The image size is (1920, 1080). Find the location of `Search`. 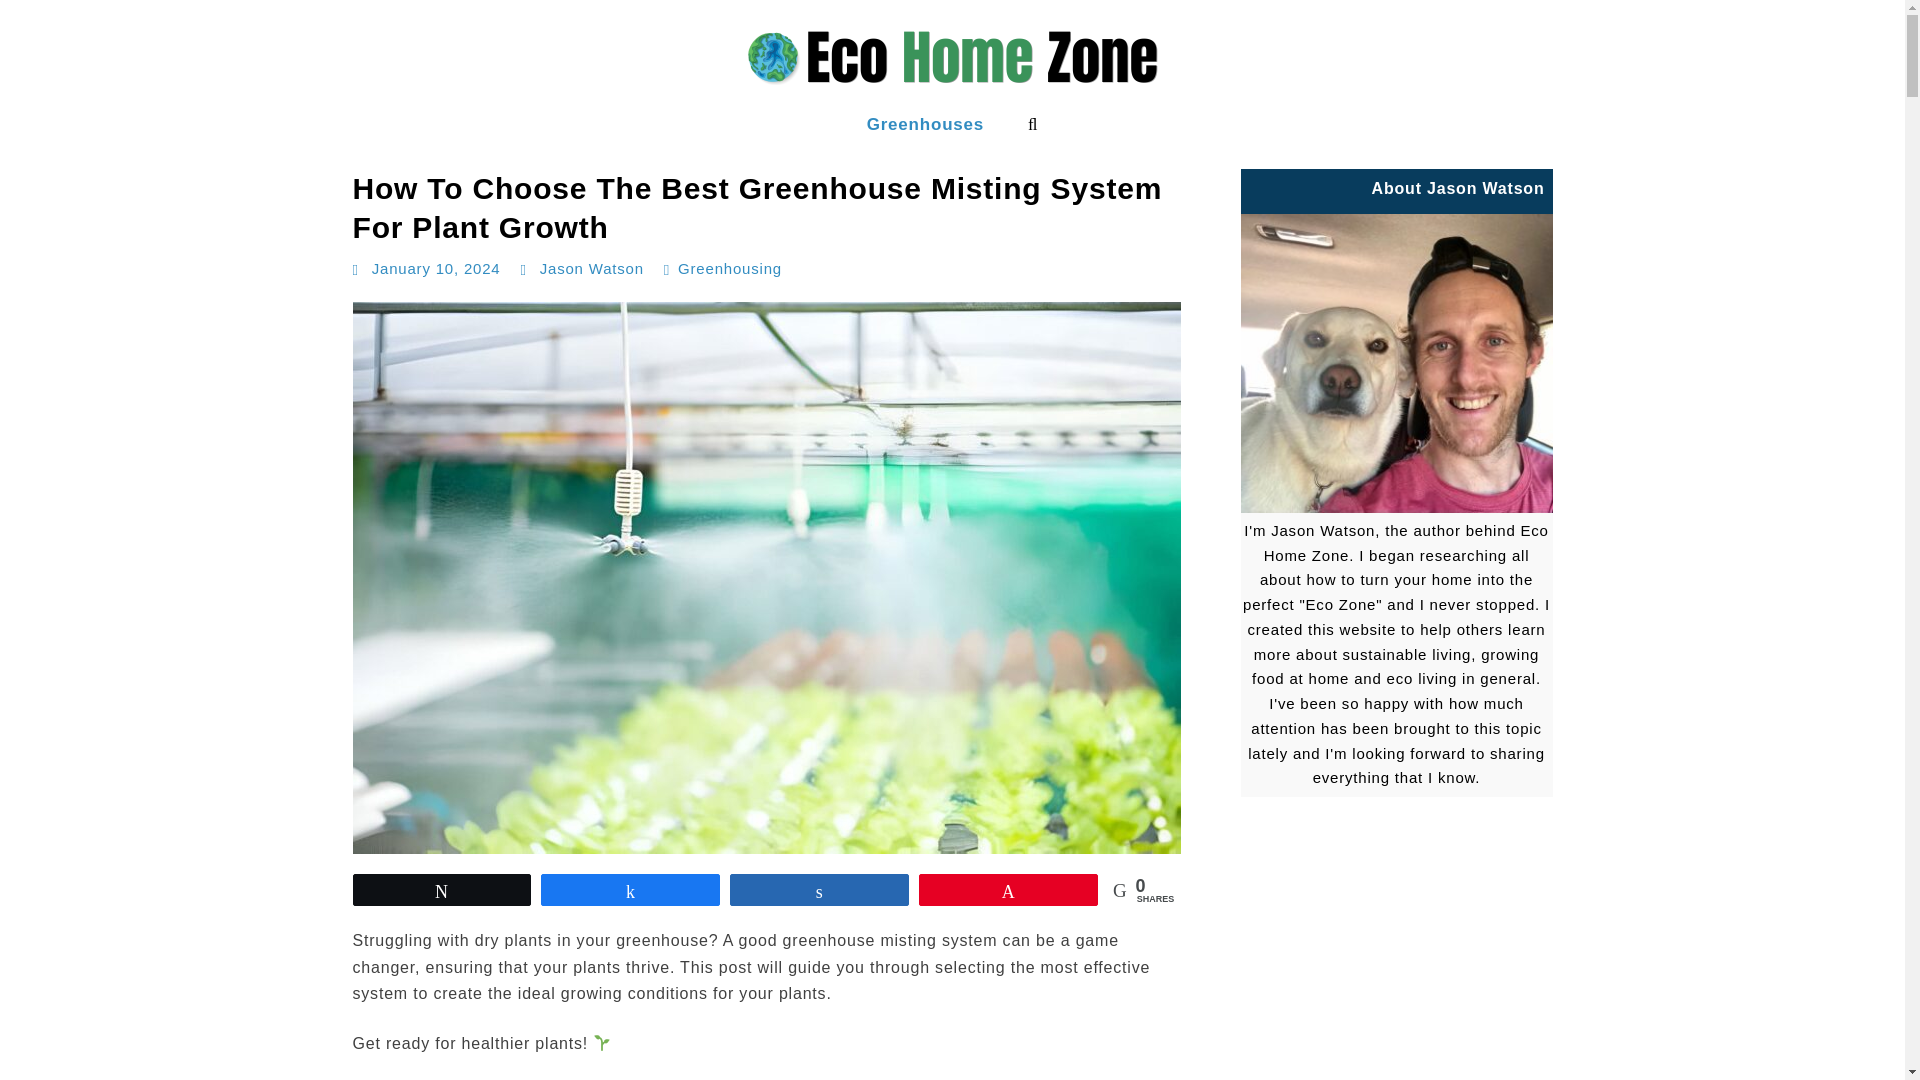

Search is located at coordinates (1032, 124).